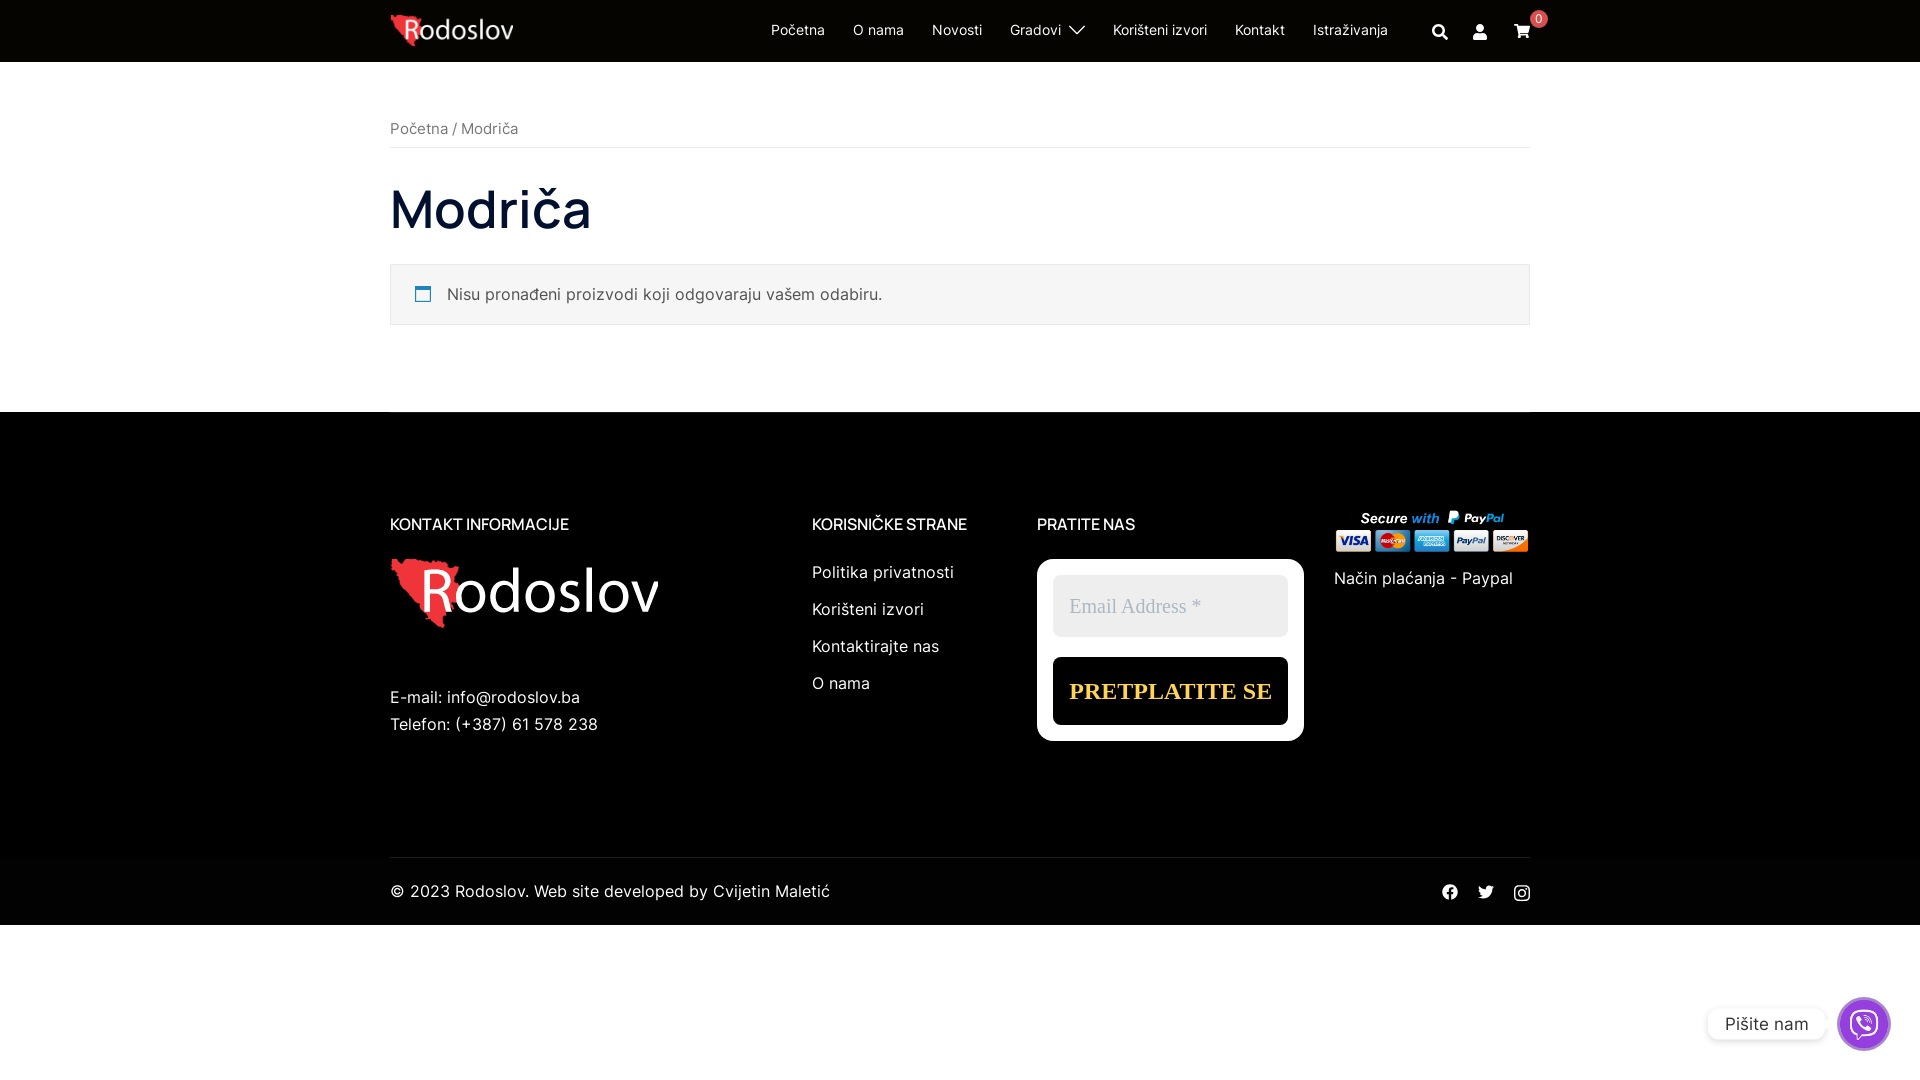 This screenshot has width=1920, height=1080. What do you see at coordinates (957, 30) in the screenshot?
I see `Novosti` at bounding box center [957, 30].